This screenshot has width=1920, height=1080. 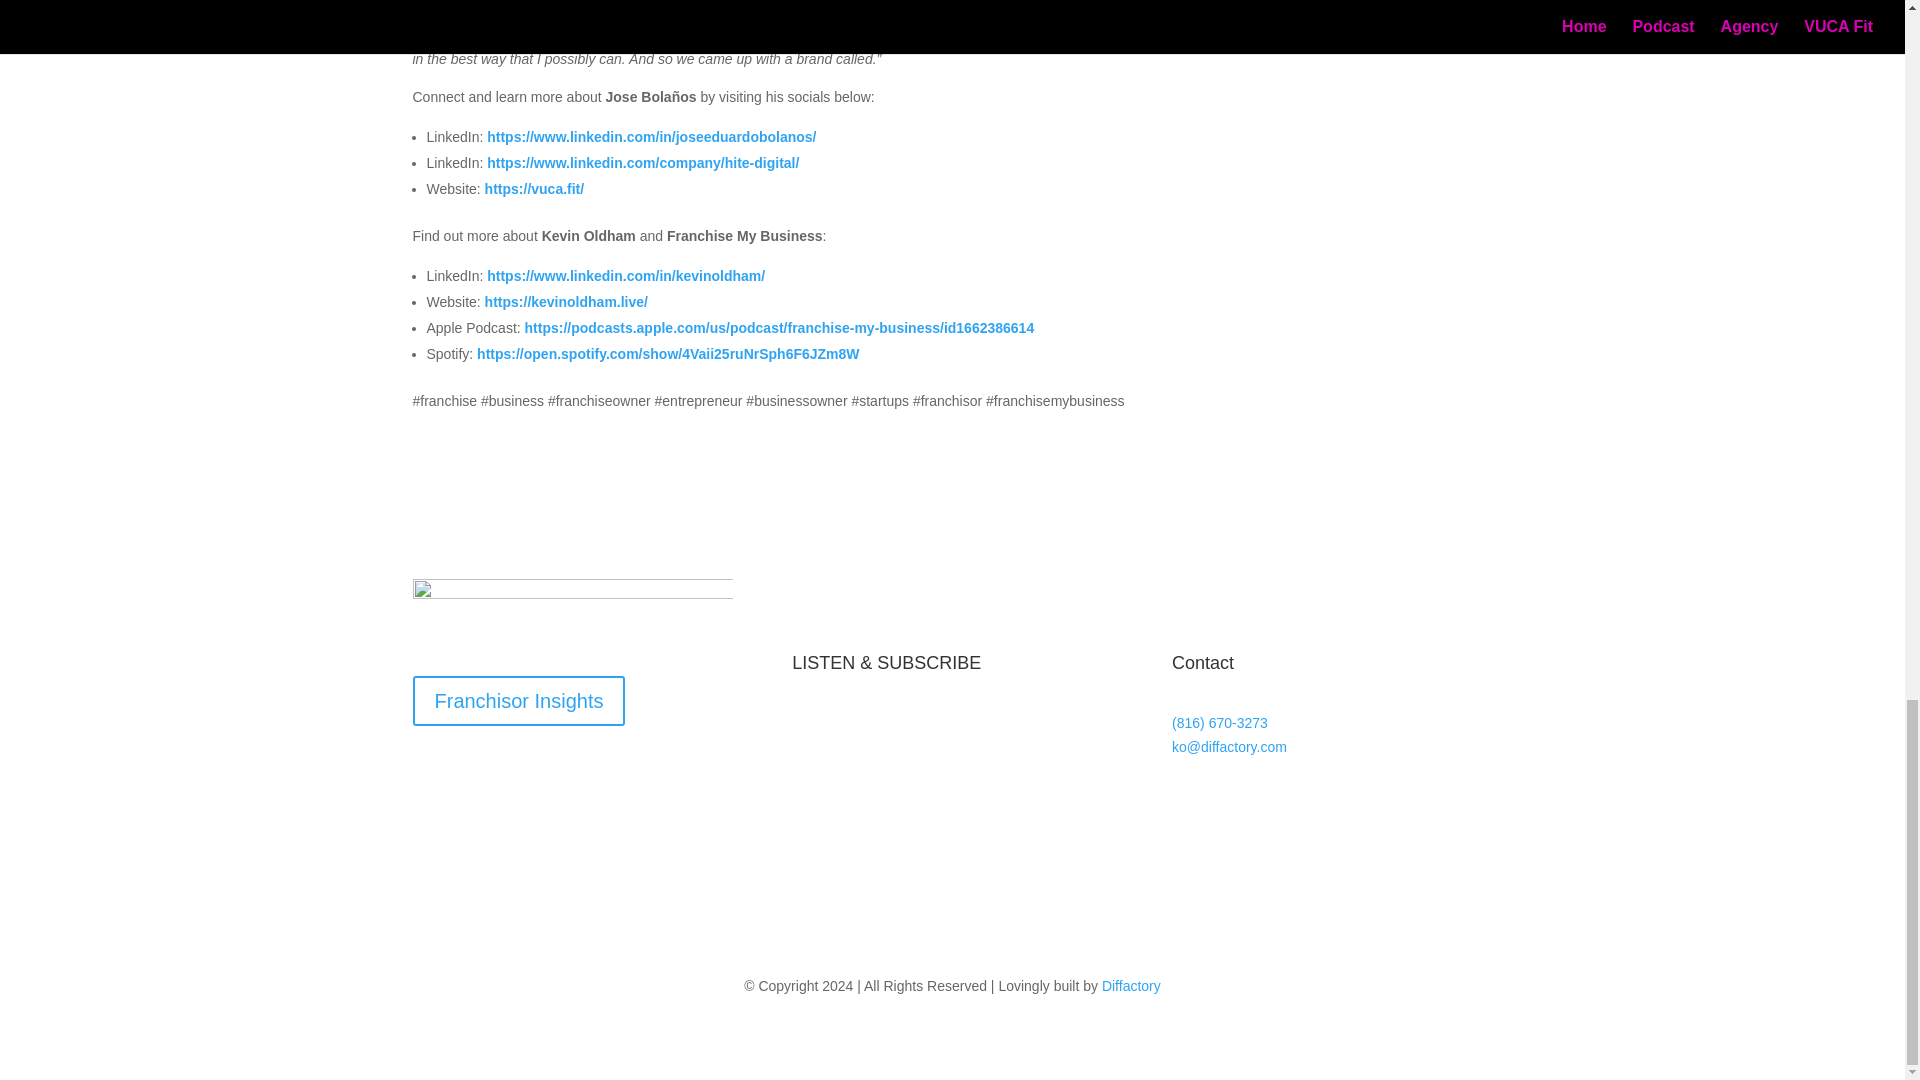 What do you see at coordinates (1187, 804) in the screenshot?
I see `Follow on Facebook` at bounding box center [1187, 804].